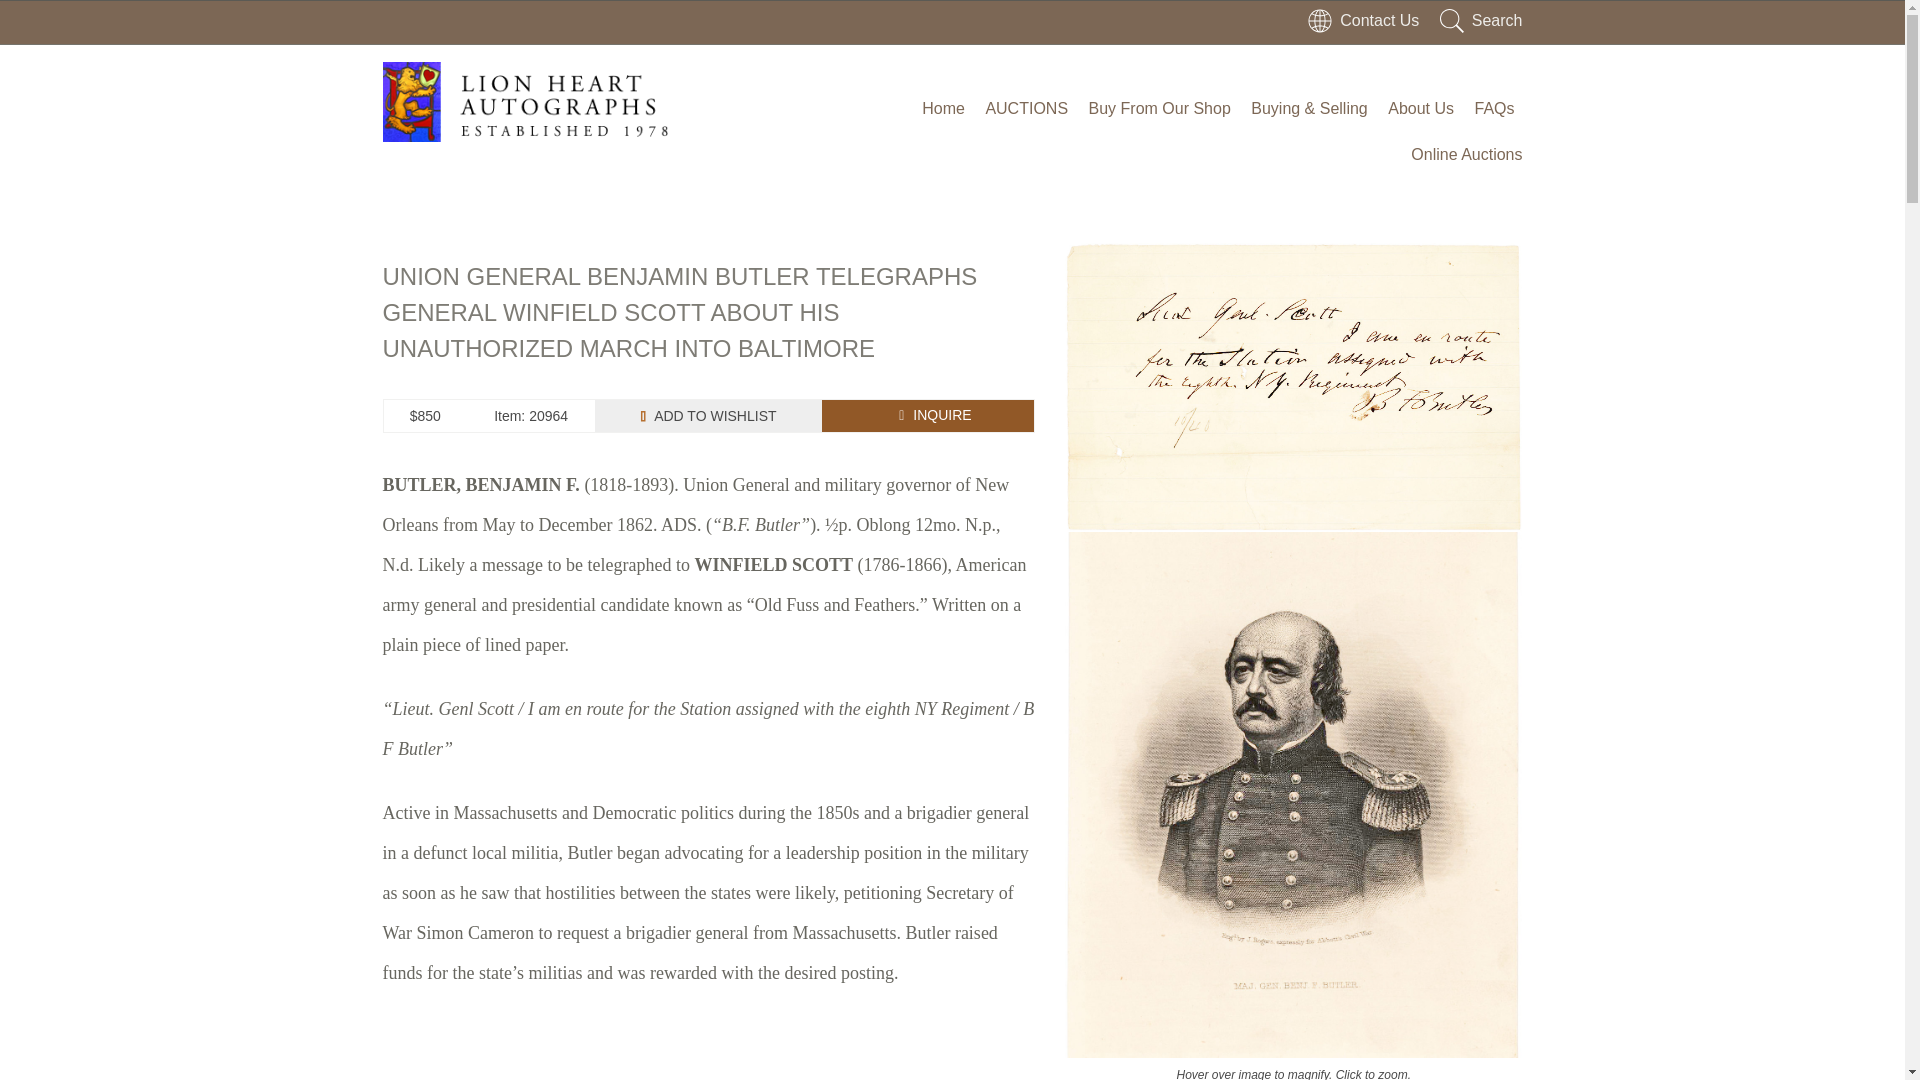 The width and height of the screenshot is (1920, 1080). What do you see at coordinates (1481, 20) in the screenshot?
I see `Search` at bounding box center [1481, 20].